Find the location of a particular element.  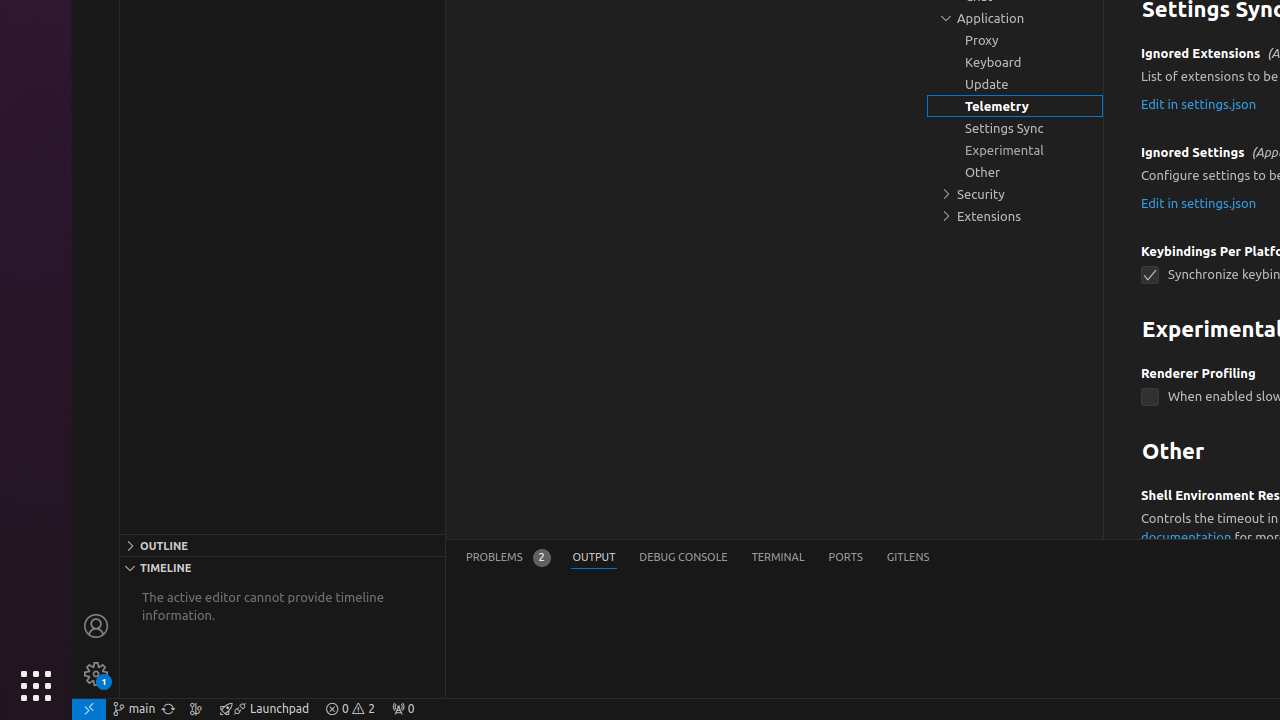

OSWorld (Git) - Synchronize Changes is located at coordinates (168, 709).